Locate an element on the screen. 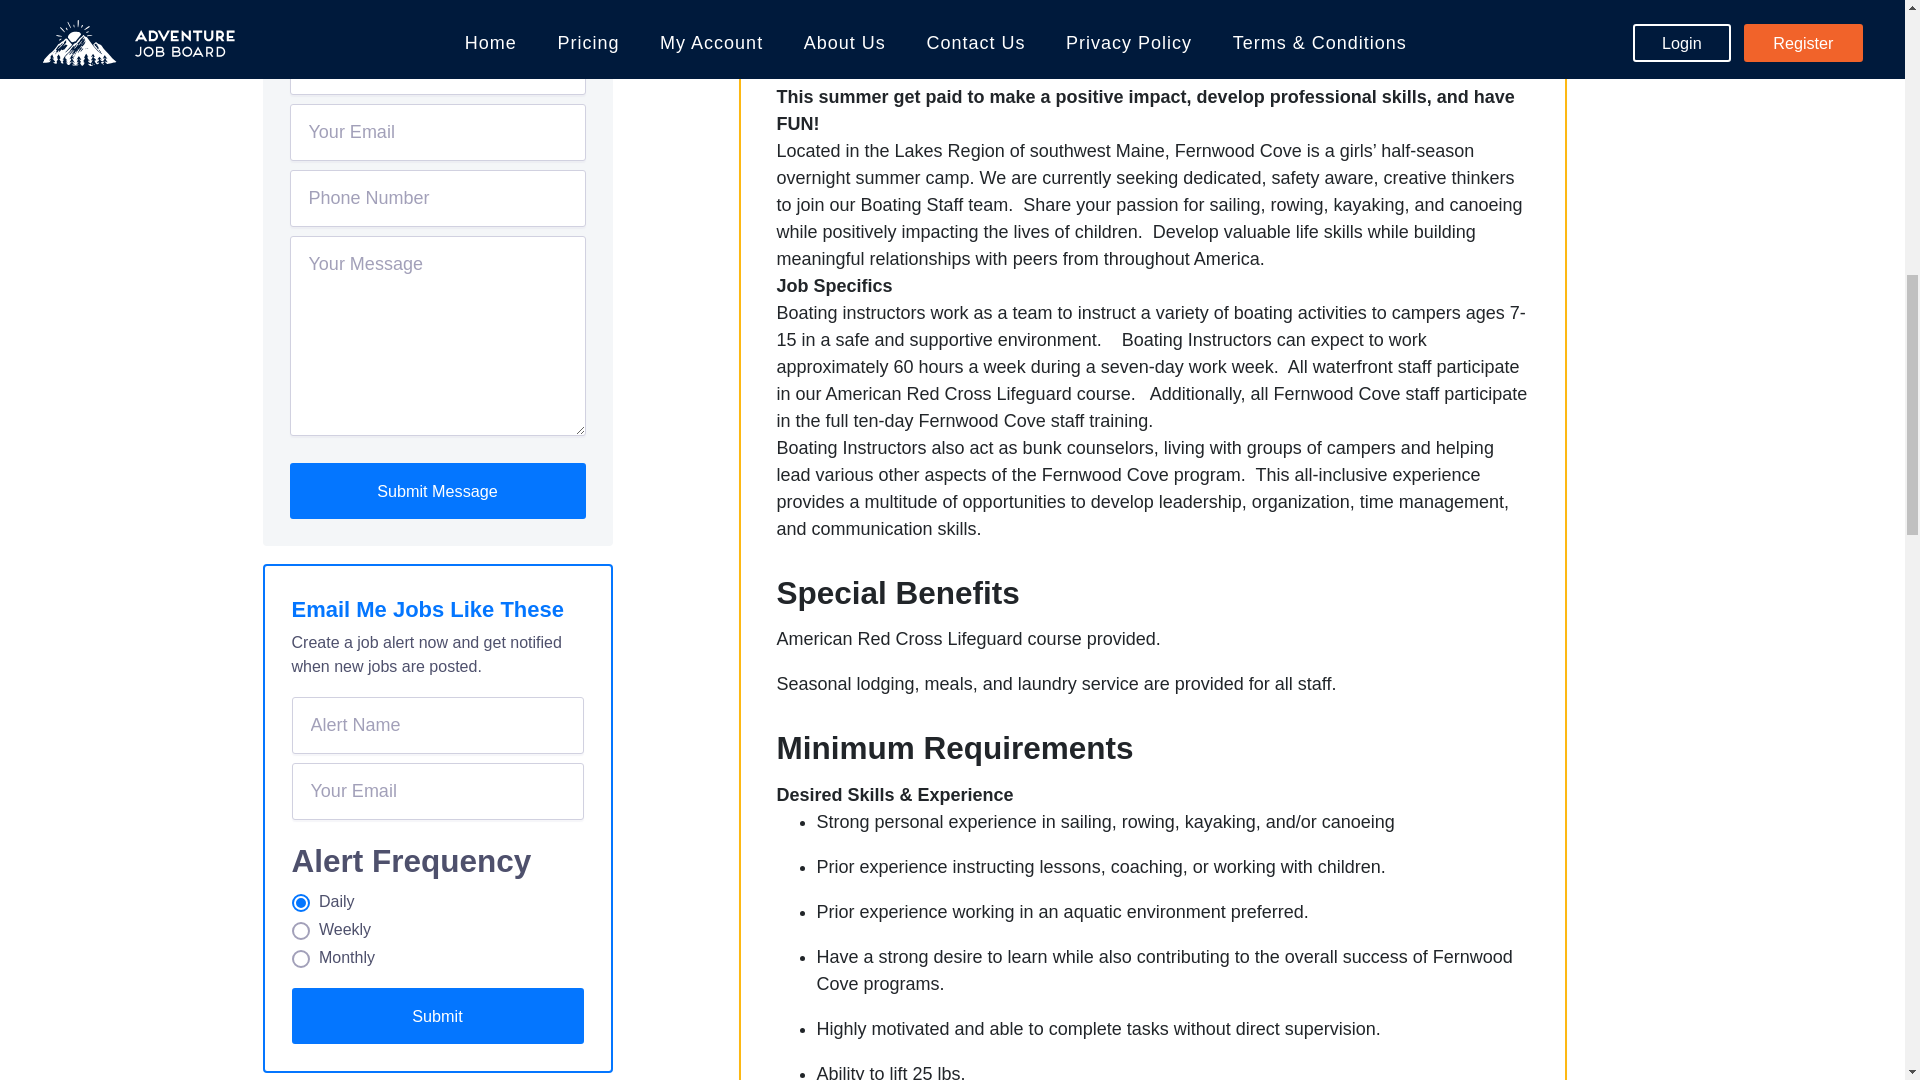 The image size is (1920, 1080). Submit is located at coordinates (437, 1016).